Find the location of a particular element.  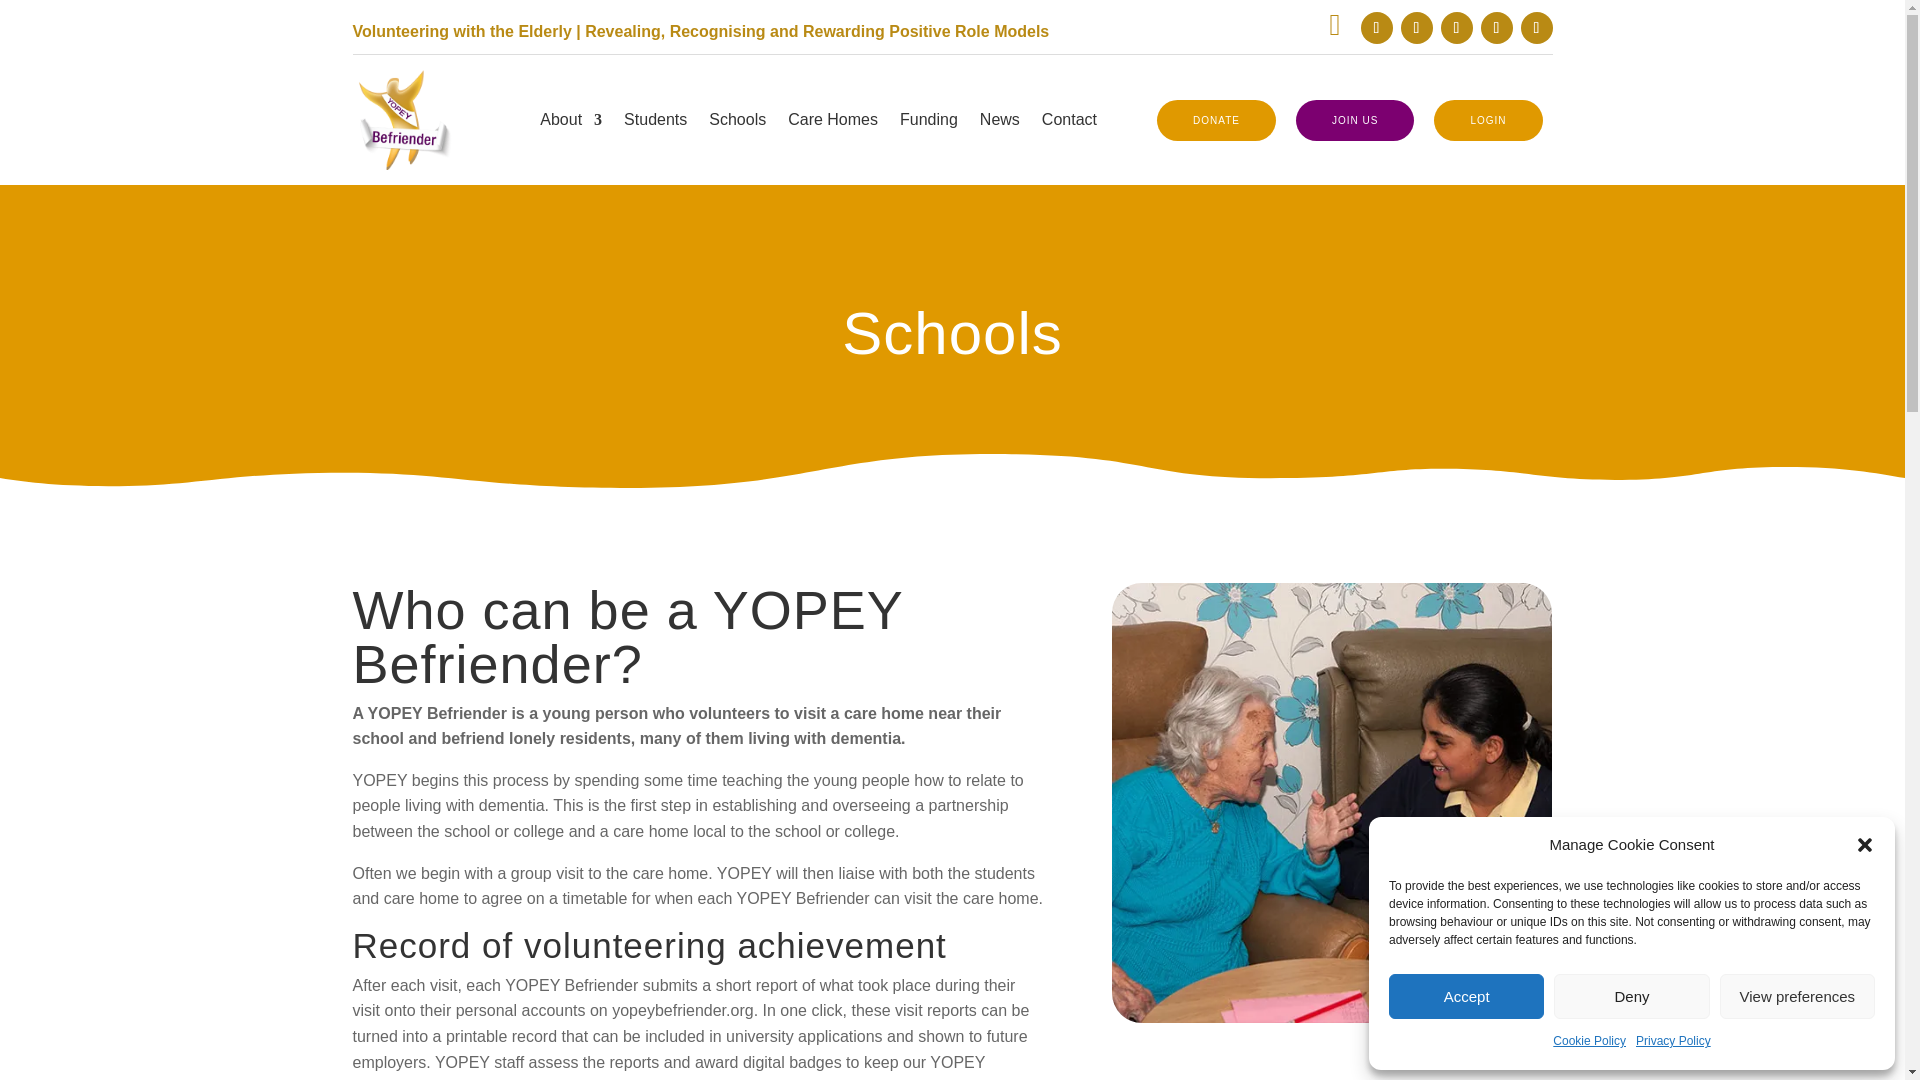

Schools is located at coordinates (1331, 802).